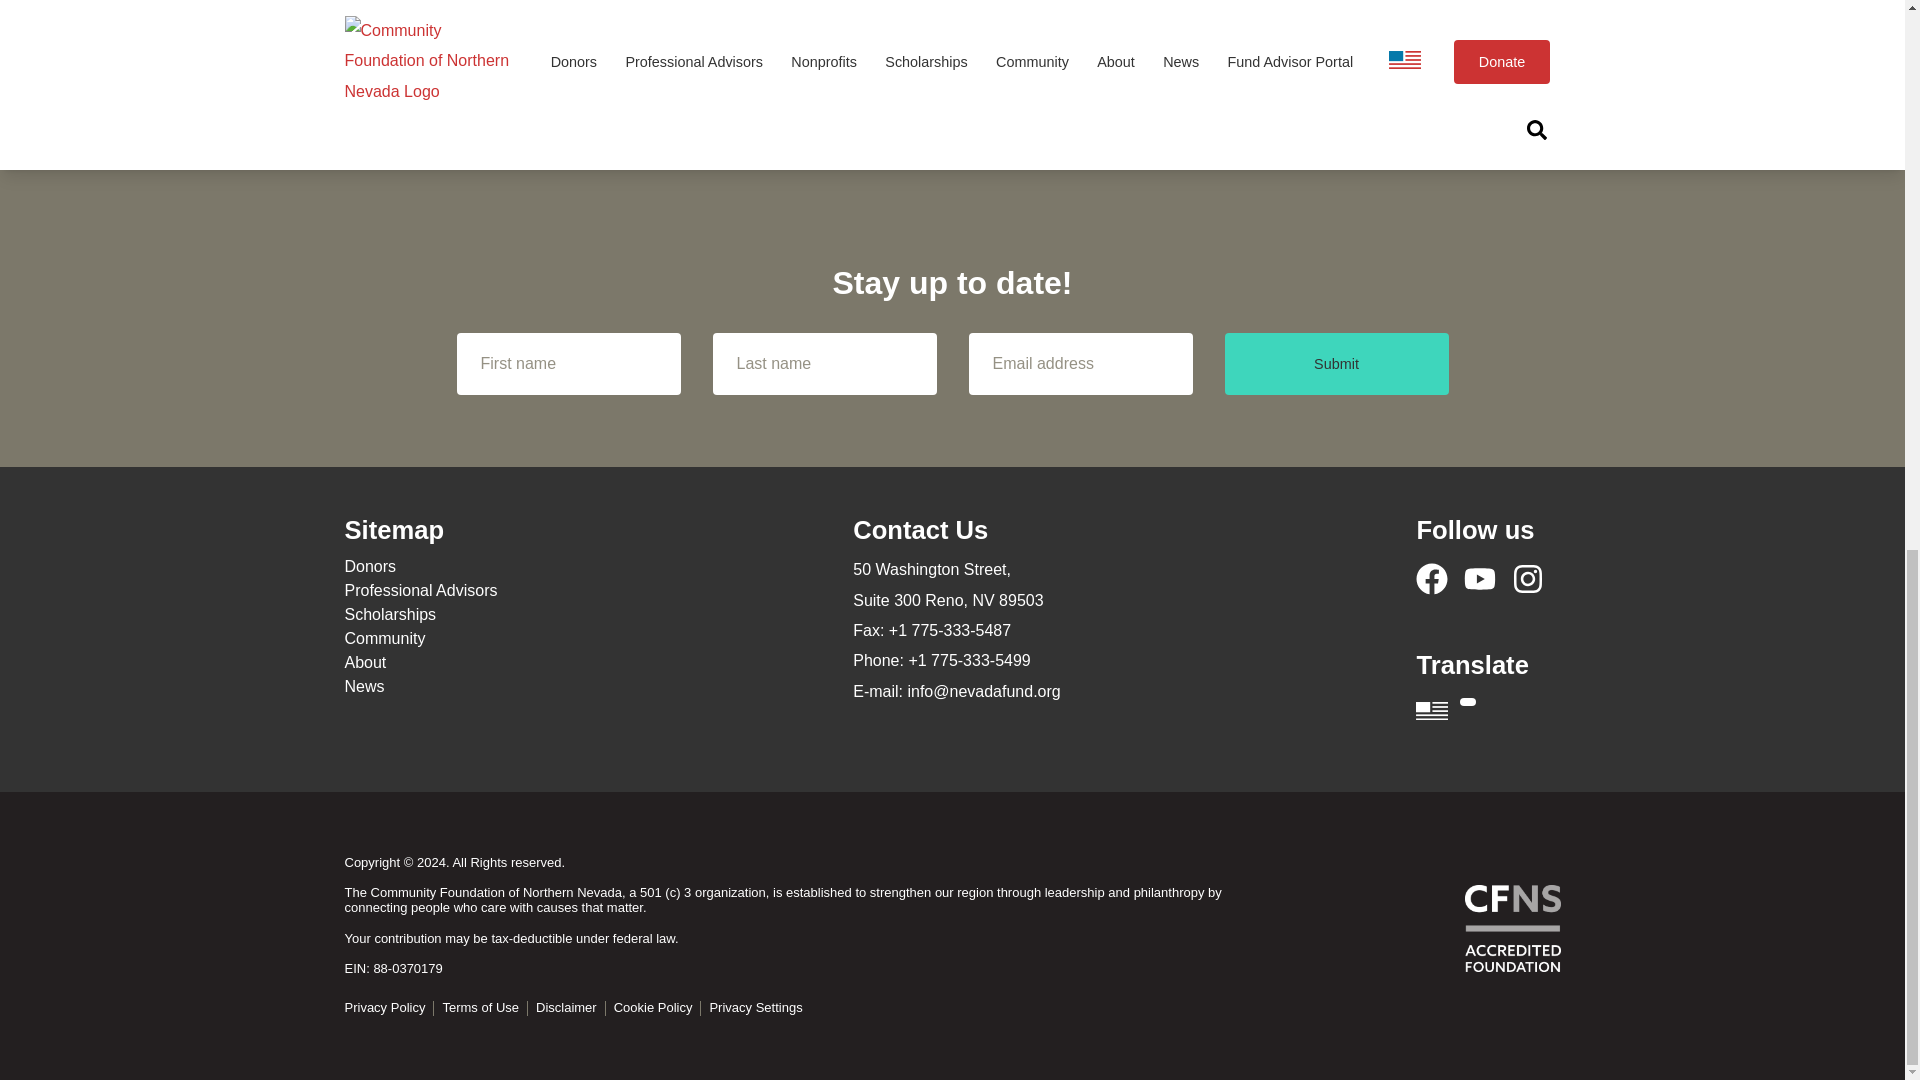 This screenshot has width=1920, height=1080. I want to click on Language Translation, so click(1488, 708).